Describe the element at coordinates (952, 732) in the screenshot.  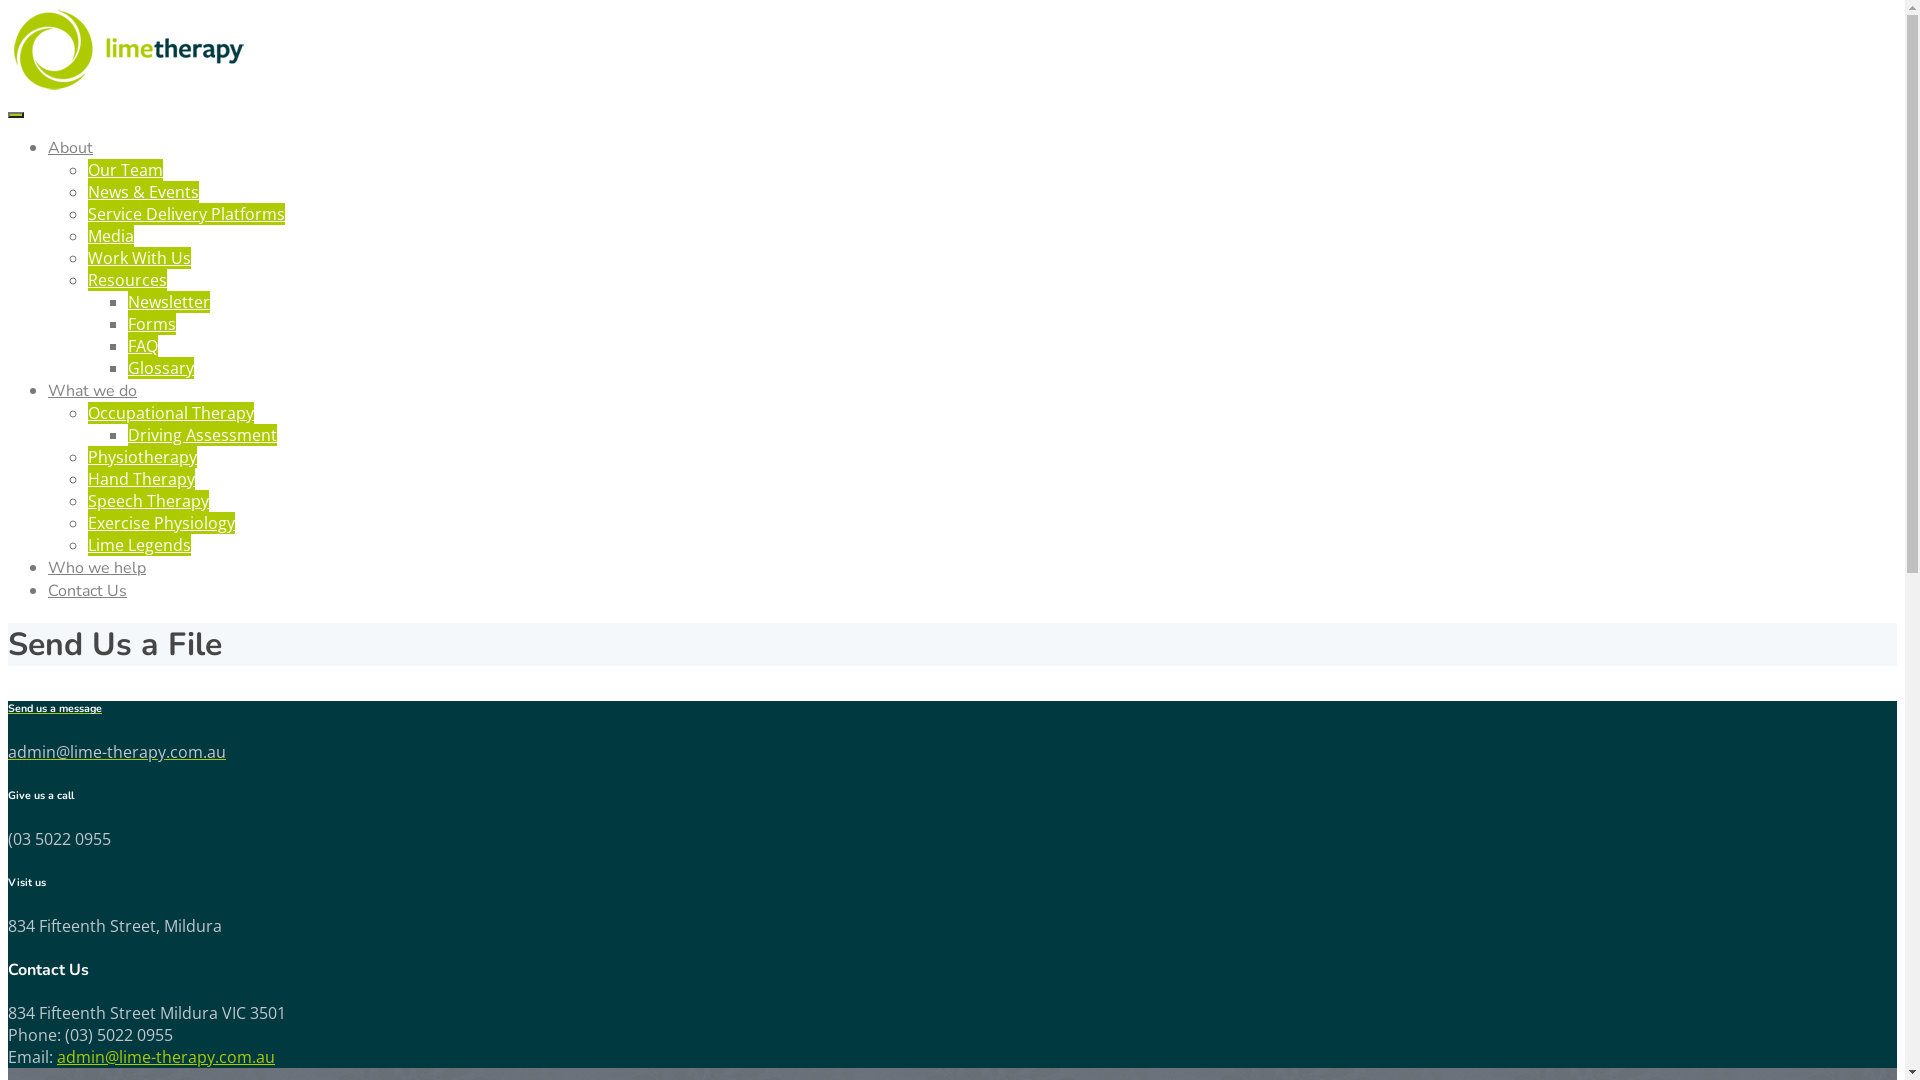
I see `Send us a message
admin@lime-therapy.com.au` at that location.